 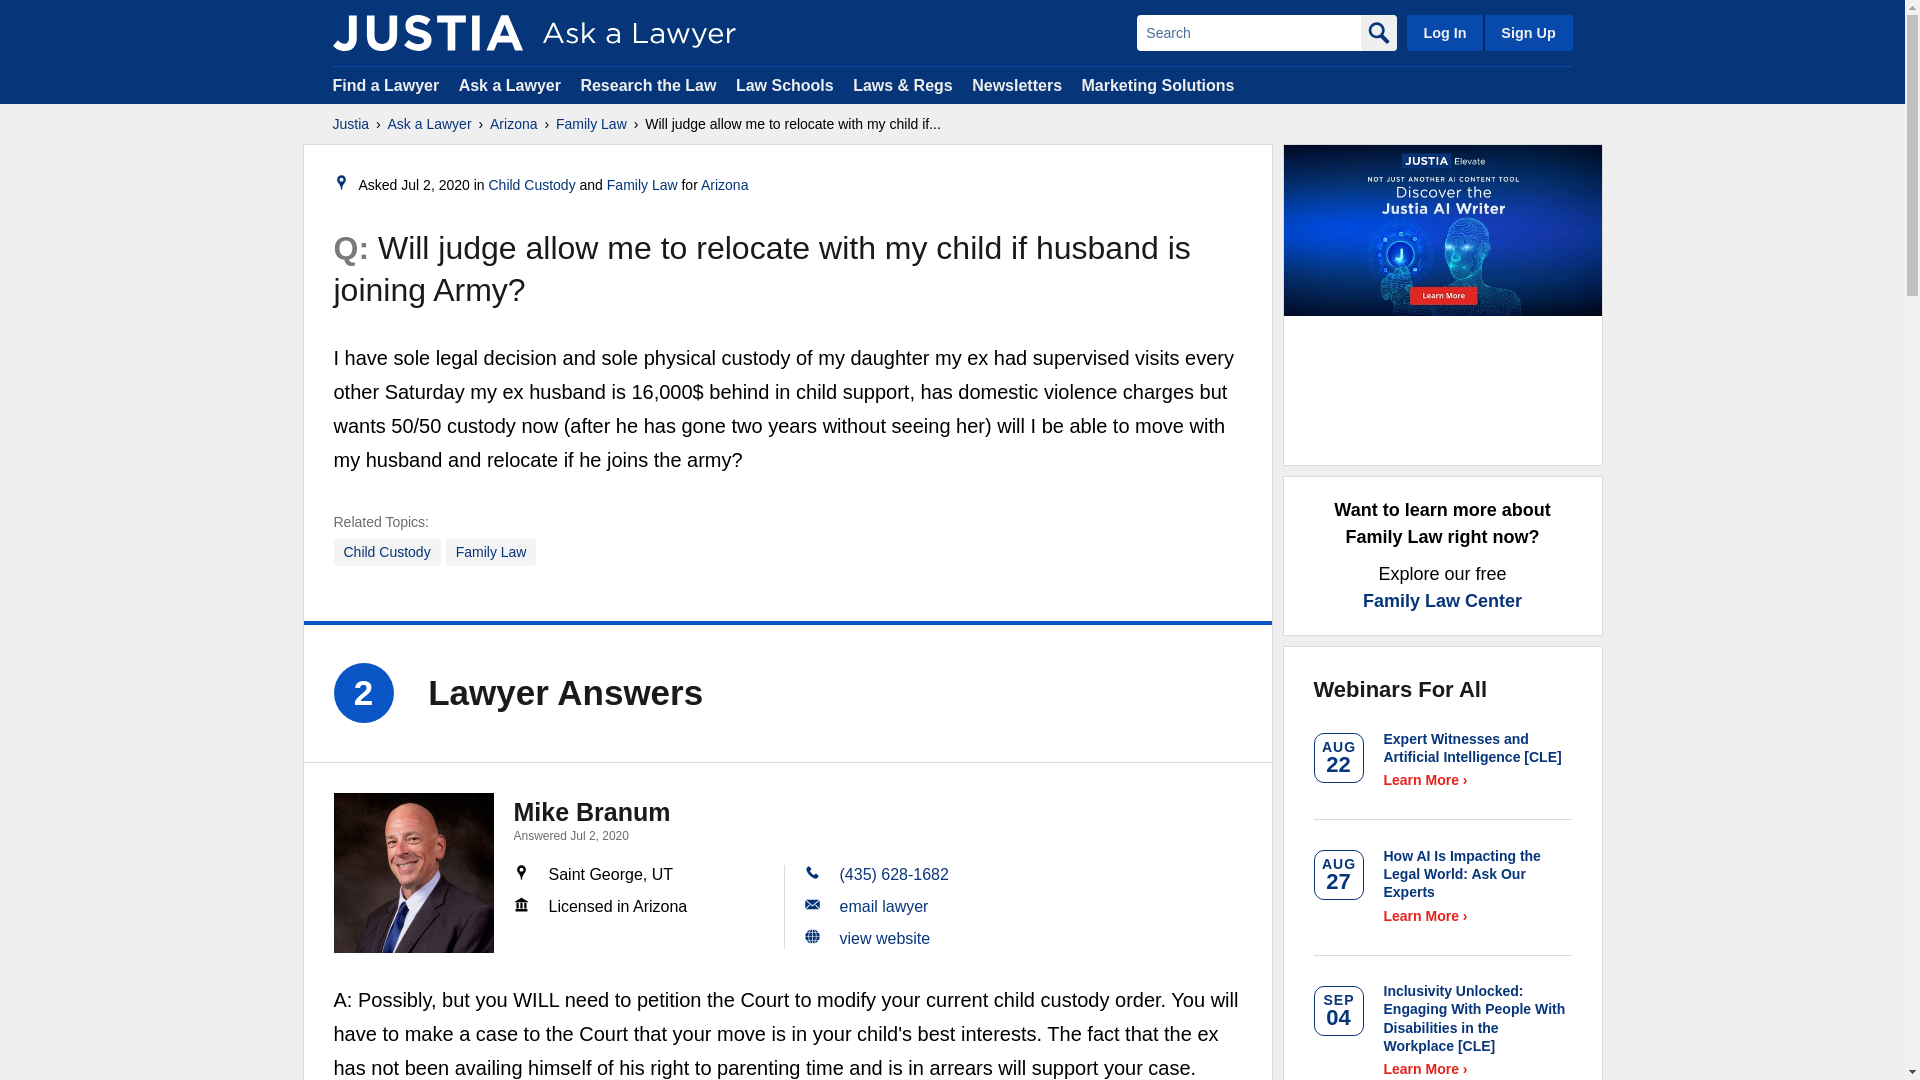 I want to click on Family Law, so click(x=491, y=552).